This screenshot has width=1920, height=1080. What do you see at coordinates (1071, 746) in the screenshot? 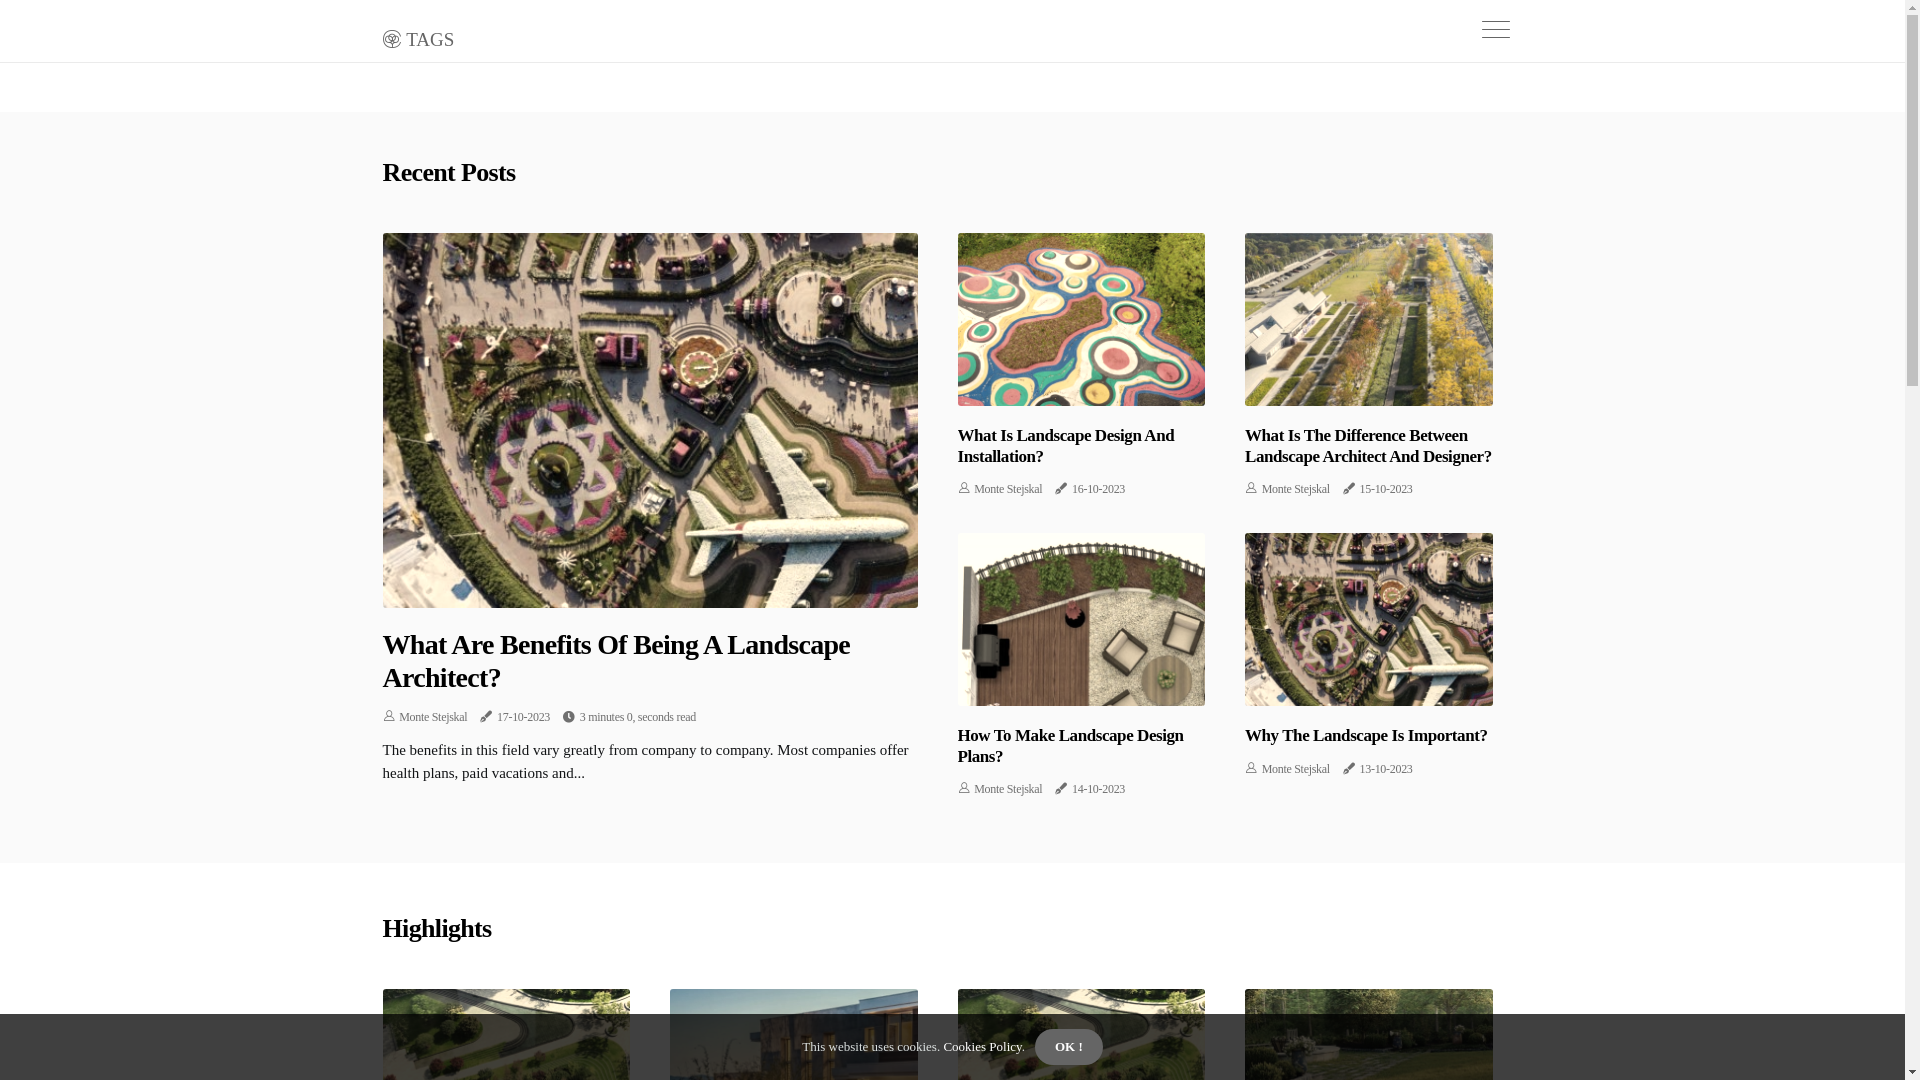
I see `How To Make Landscape Design Plans?` at bounding box center [1071, 746].